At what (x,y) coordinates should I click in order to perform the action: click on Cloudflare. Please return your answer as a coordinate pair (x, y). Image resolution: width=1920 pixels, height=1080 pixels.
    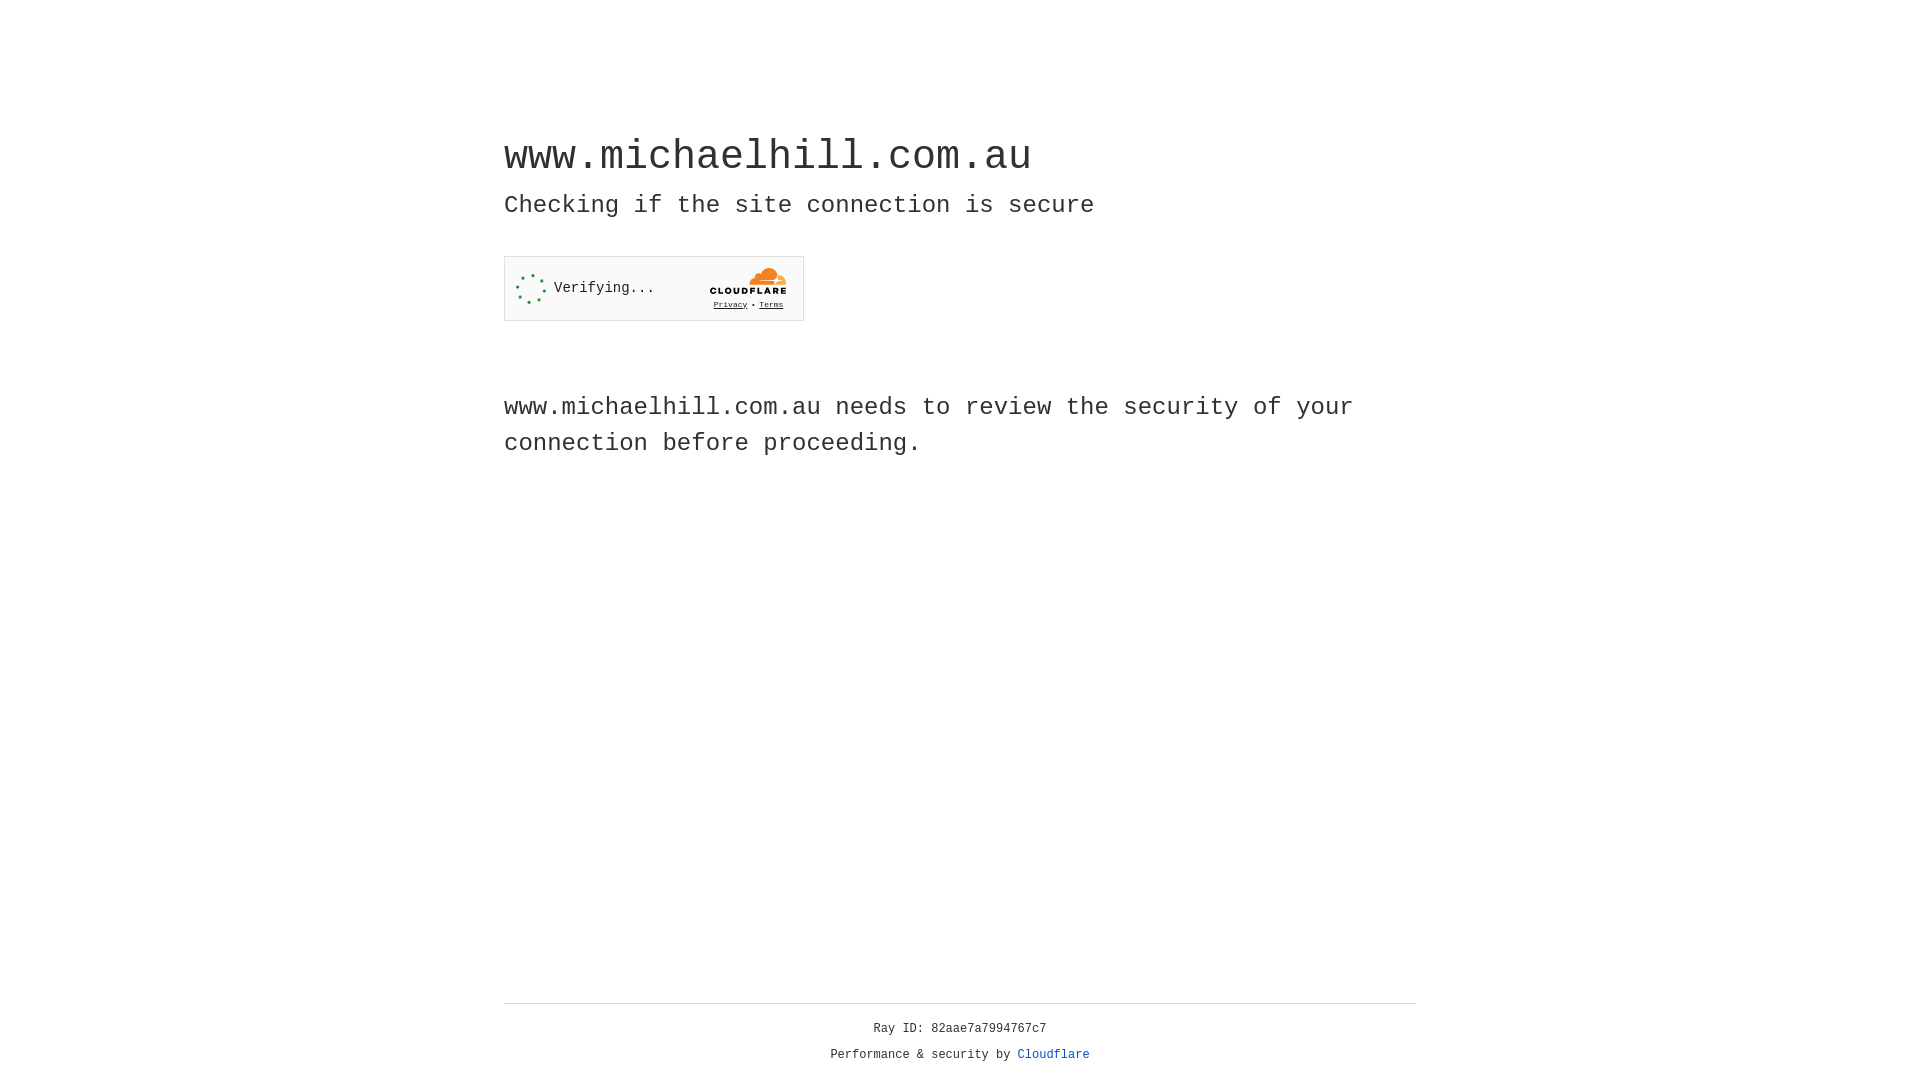
    Looking at the image, I should click on (1054, 1055).